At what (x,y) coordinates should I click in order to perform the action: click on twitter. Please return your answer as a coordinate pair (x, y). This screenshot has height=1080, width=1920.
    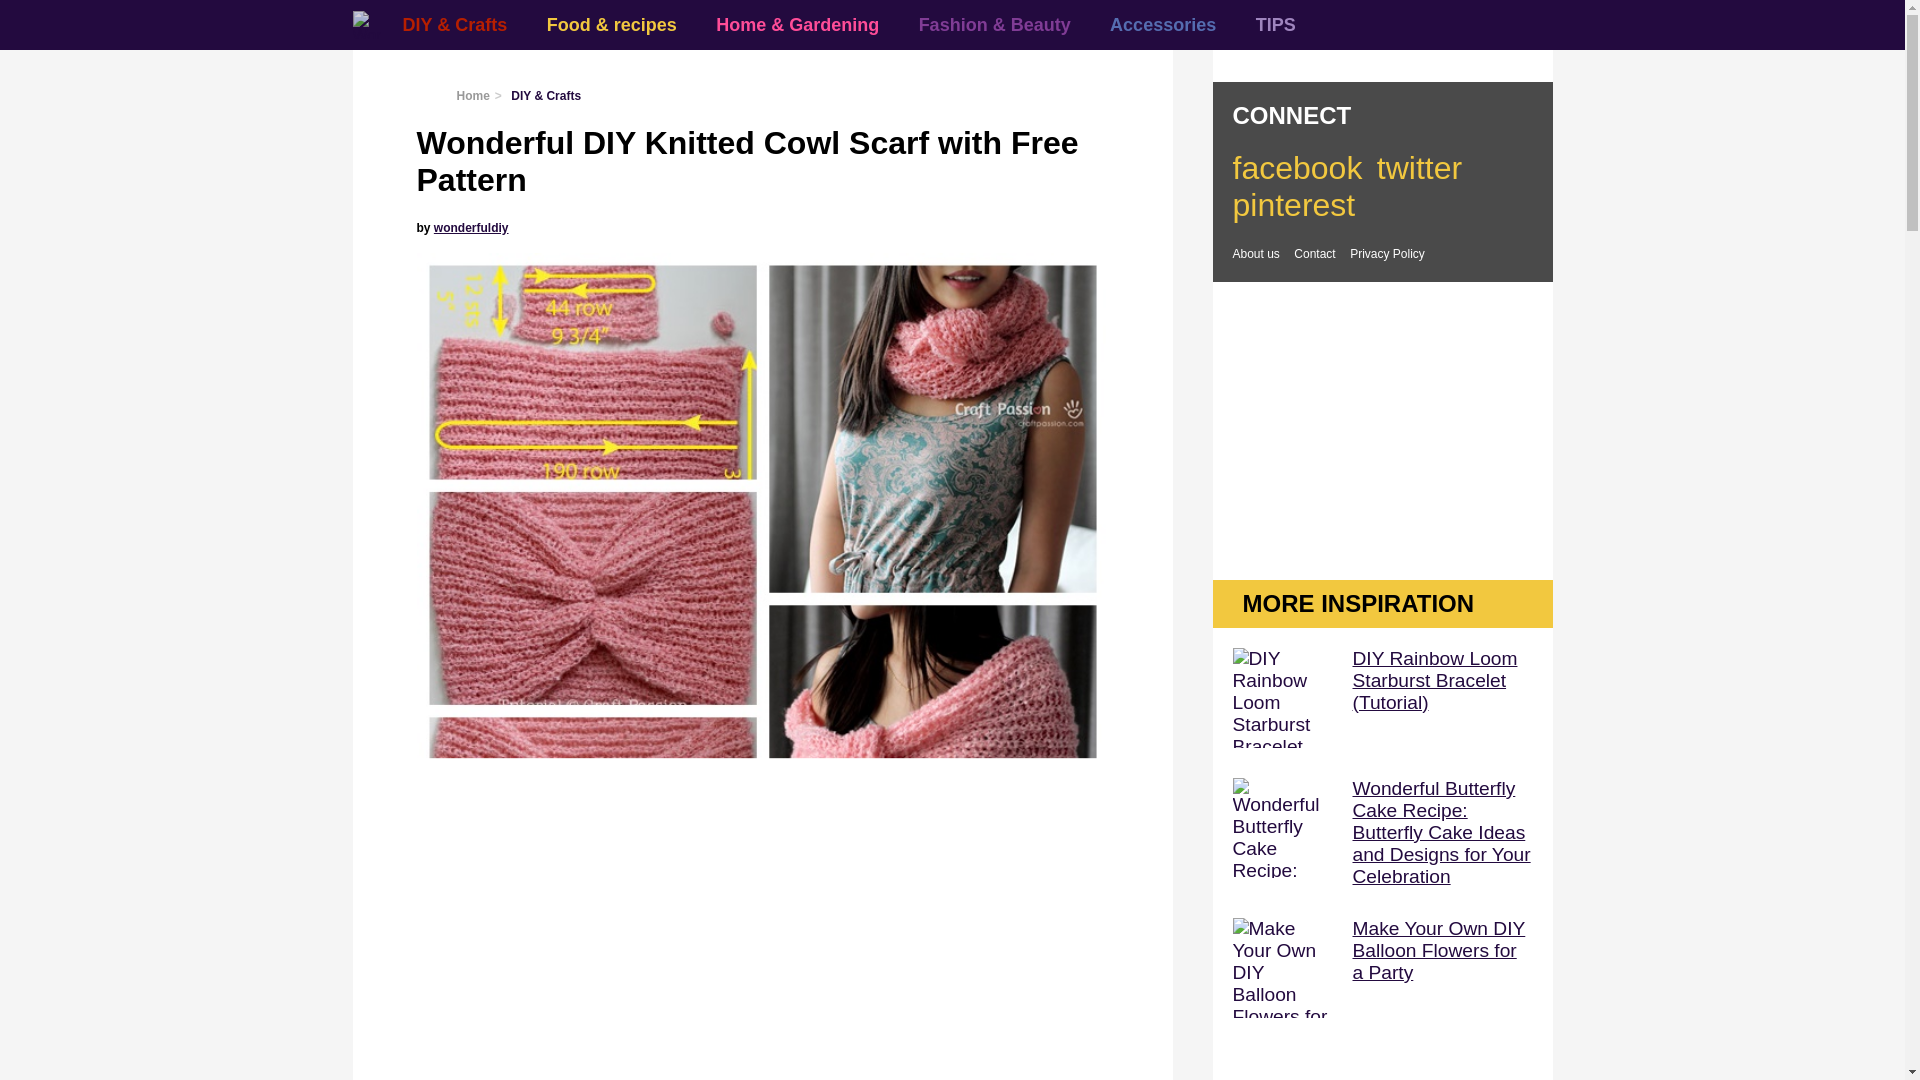
    Looking at the image, I should click on (1418, 168).